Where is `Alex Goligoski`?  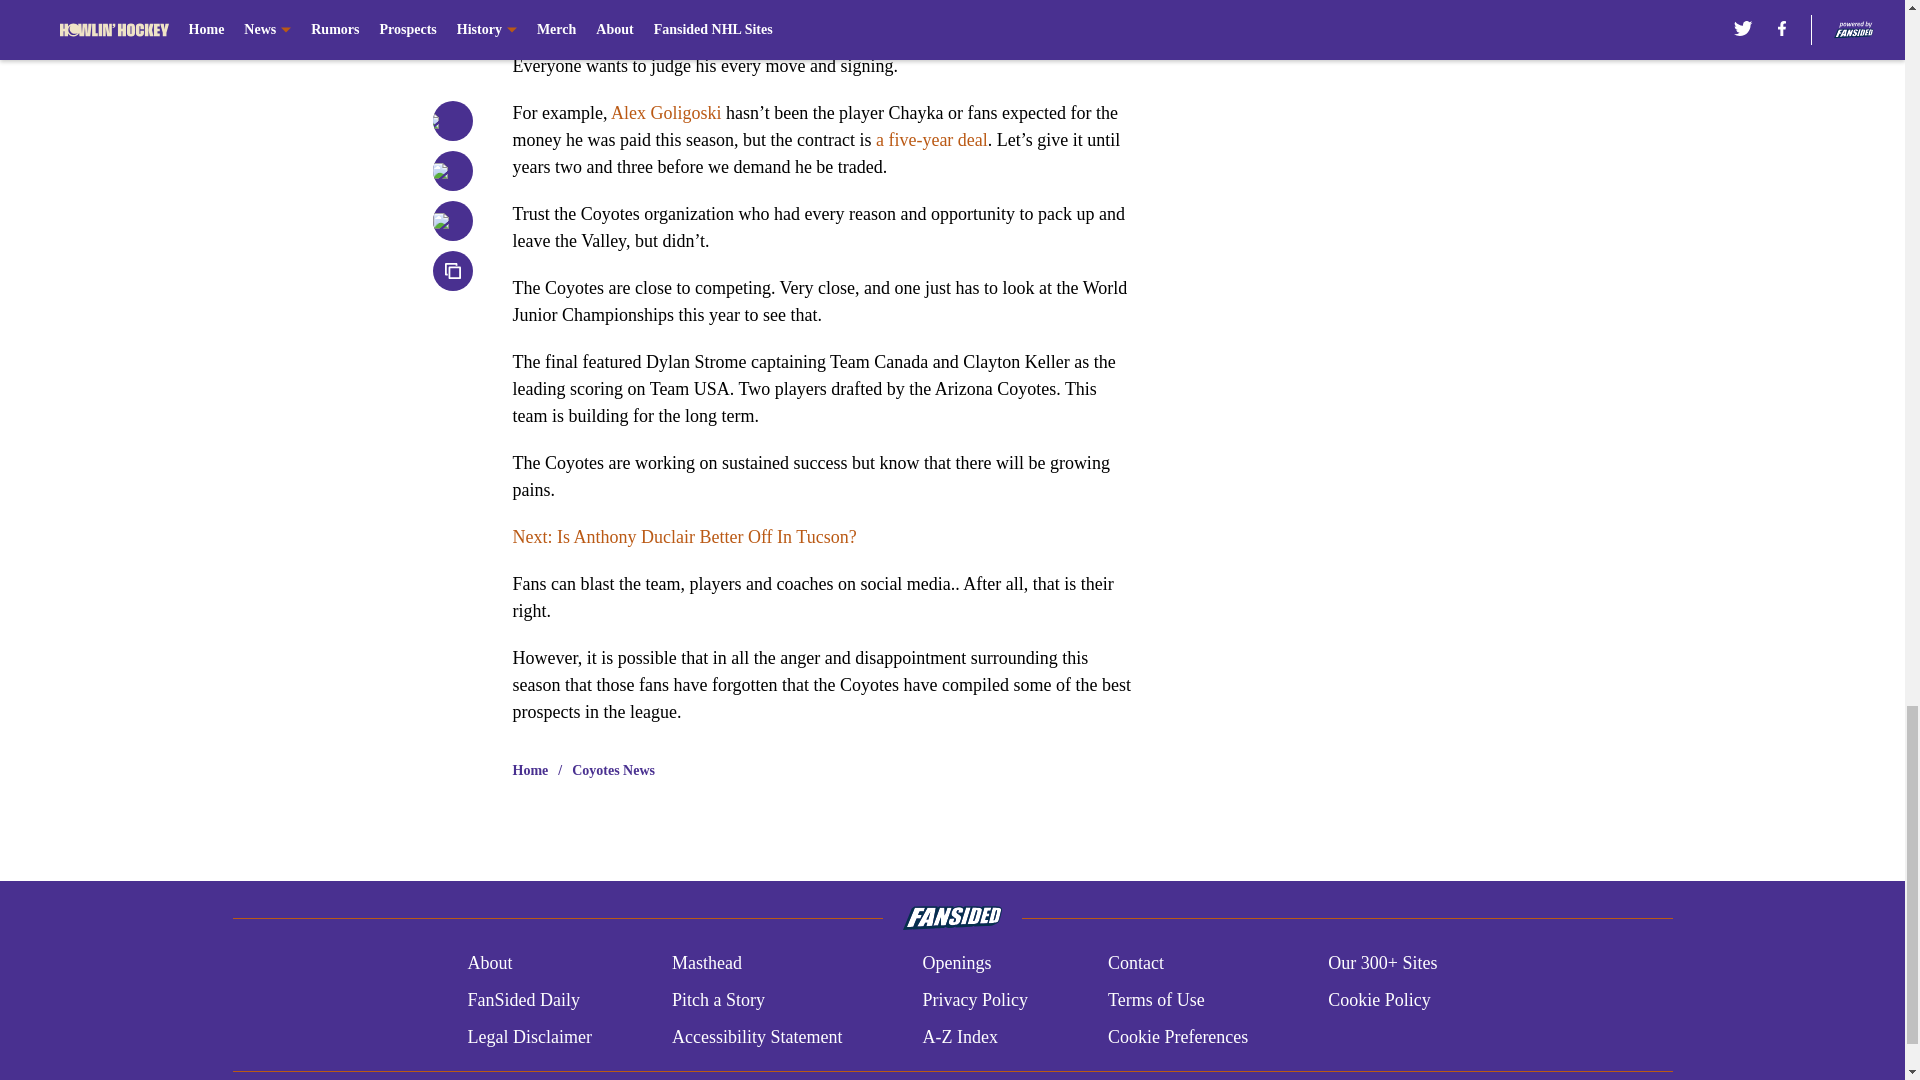 Alex Goligoski is located at coordinates (666, 112).